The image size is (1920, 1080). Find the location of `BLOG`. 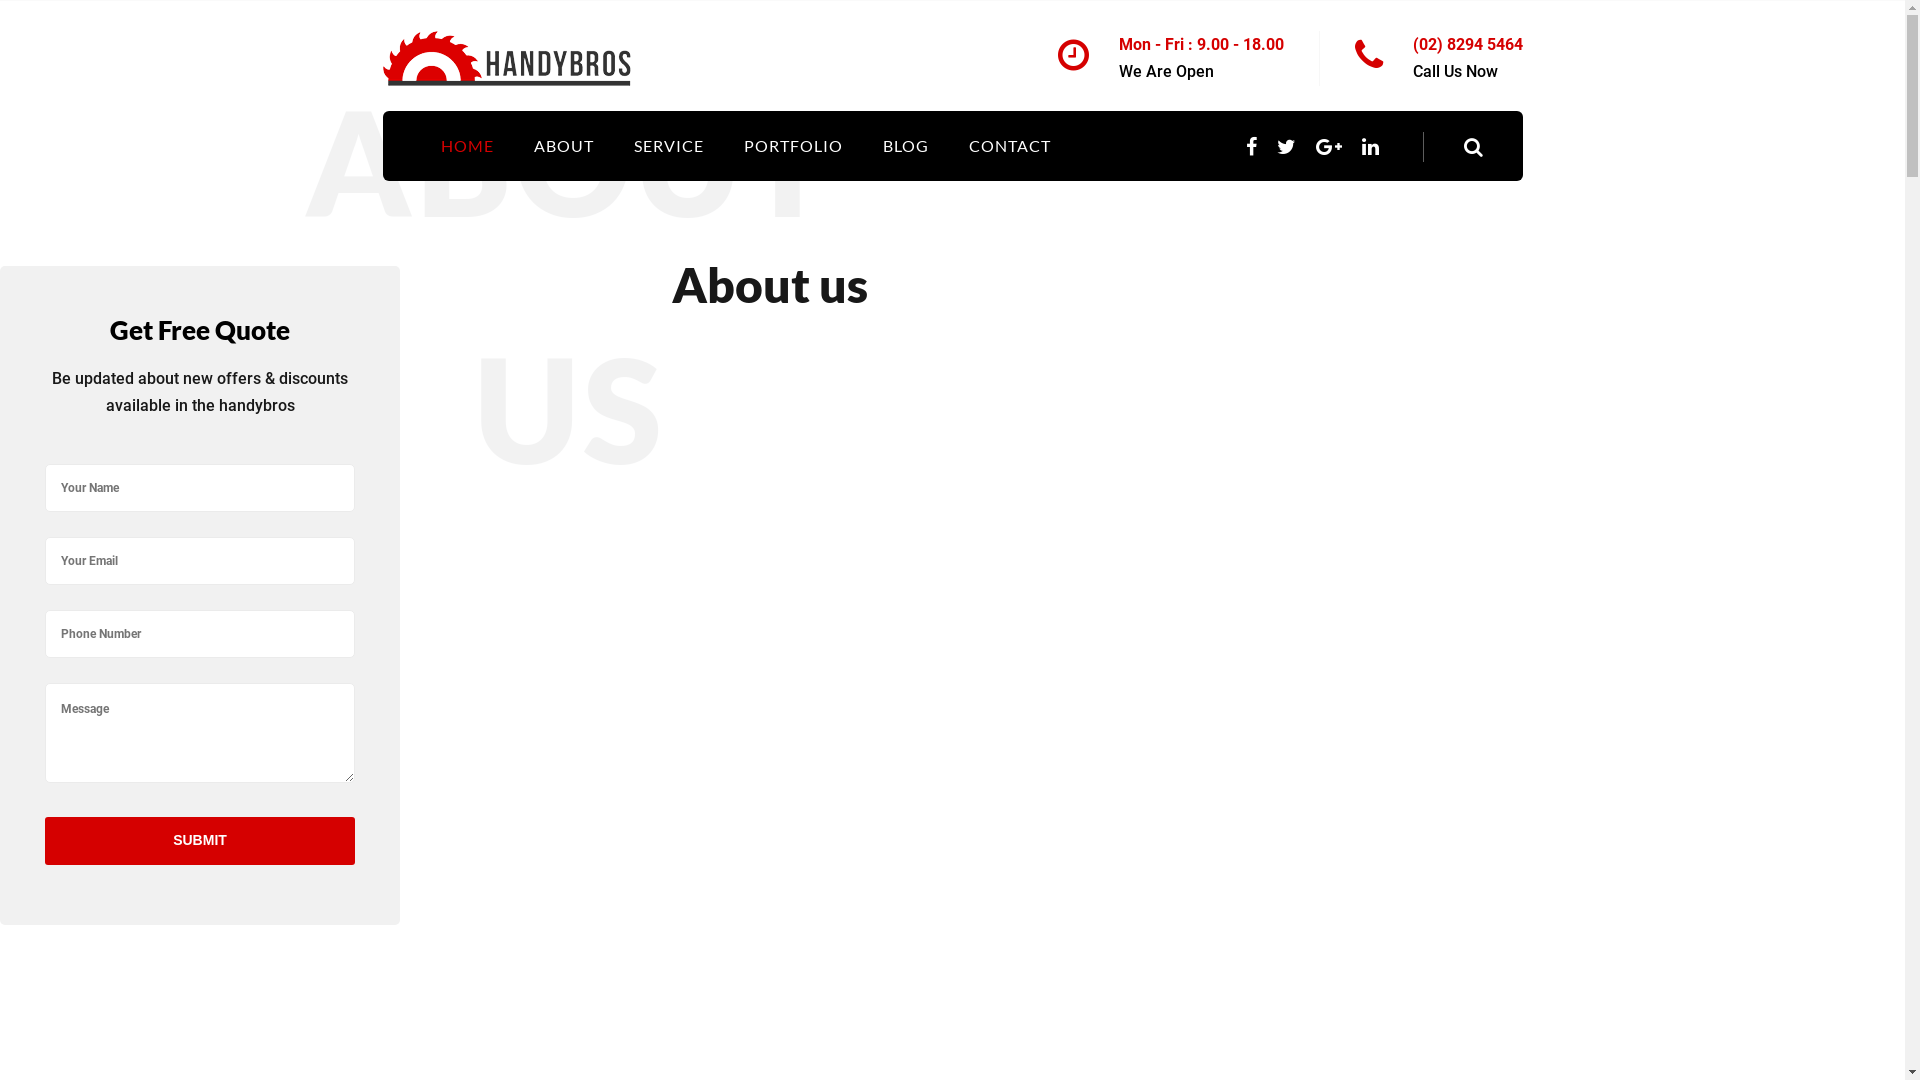

BLOG is located at coordinates (905, 146).